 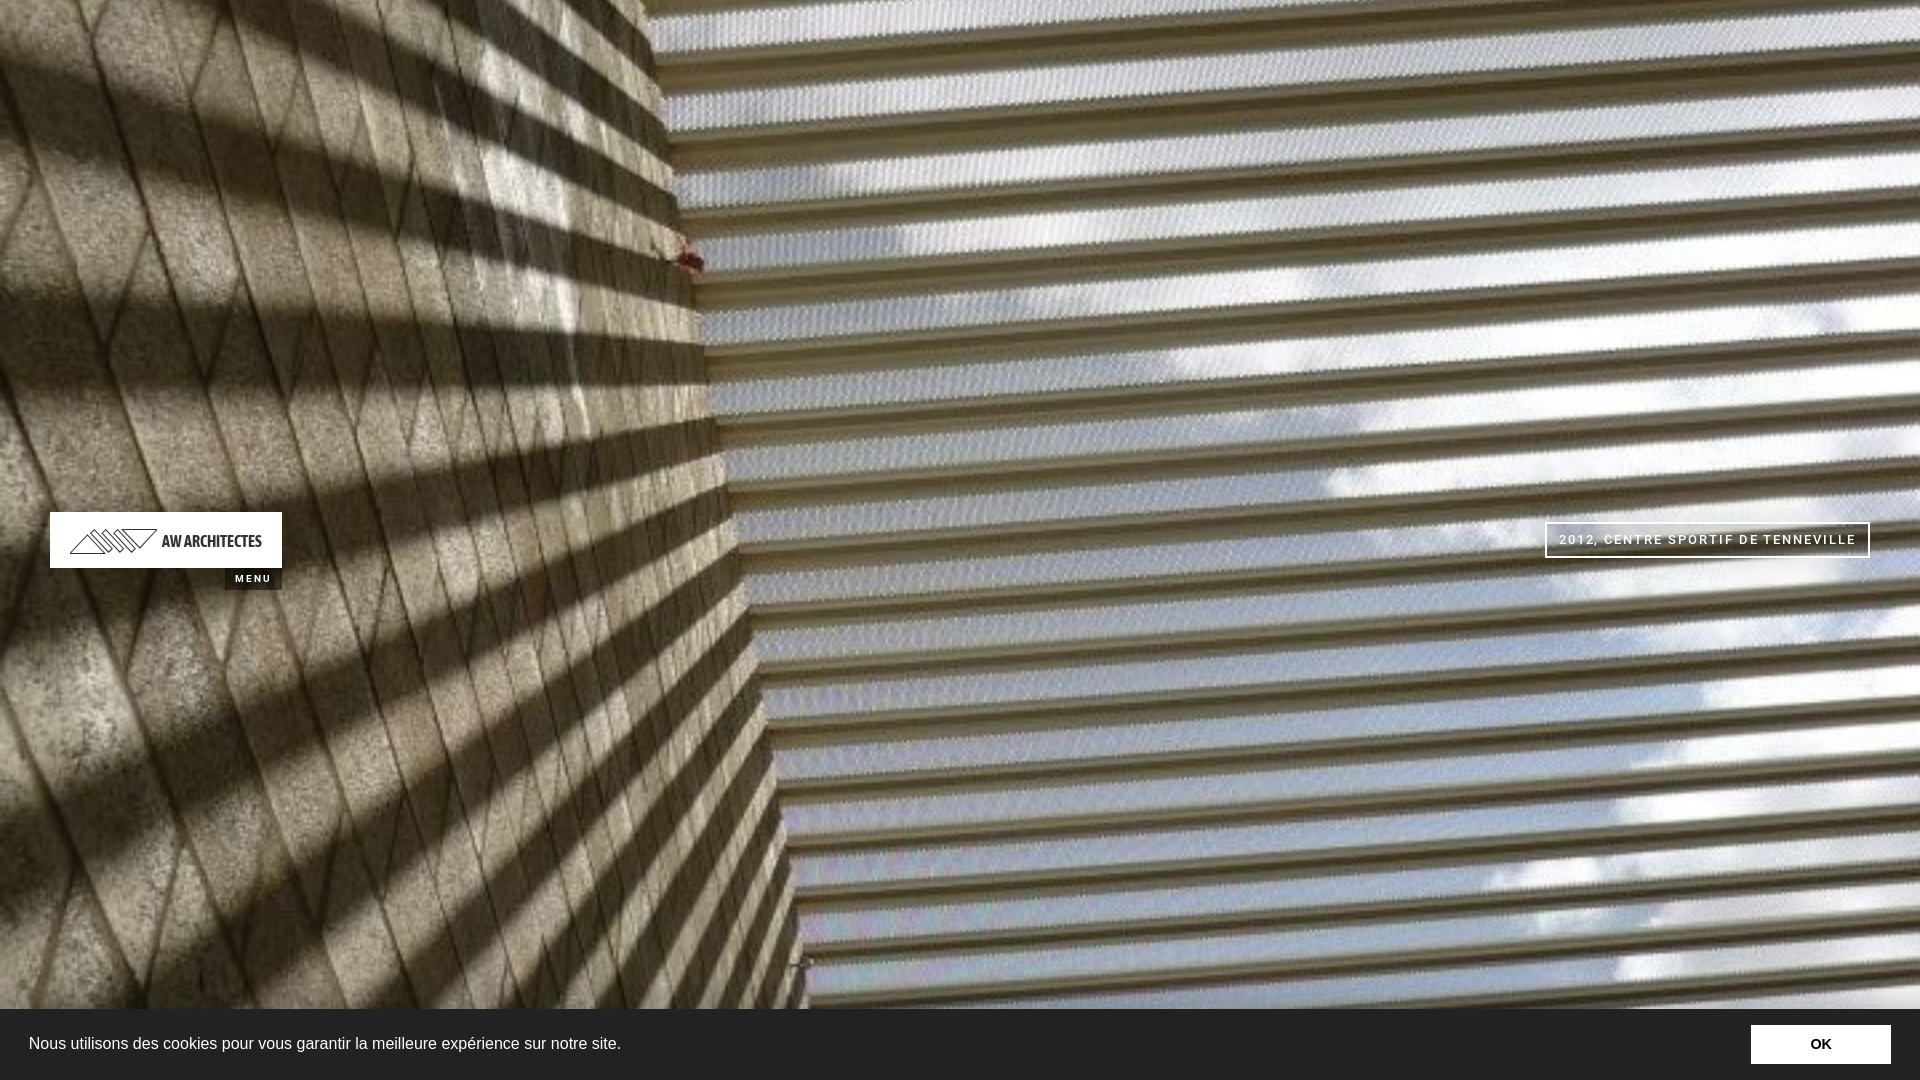 What do you see at coordinates (1821, 1044) in the screenshot?
I see `OK` at bounding box center [1821, 1044].